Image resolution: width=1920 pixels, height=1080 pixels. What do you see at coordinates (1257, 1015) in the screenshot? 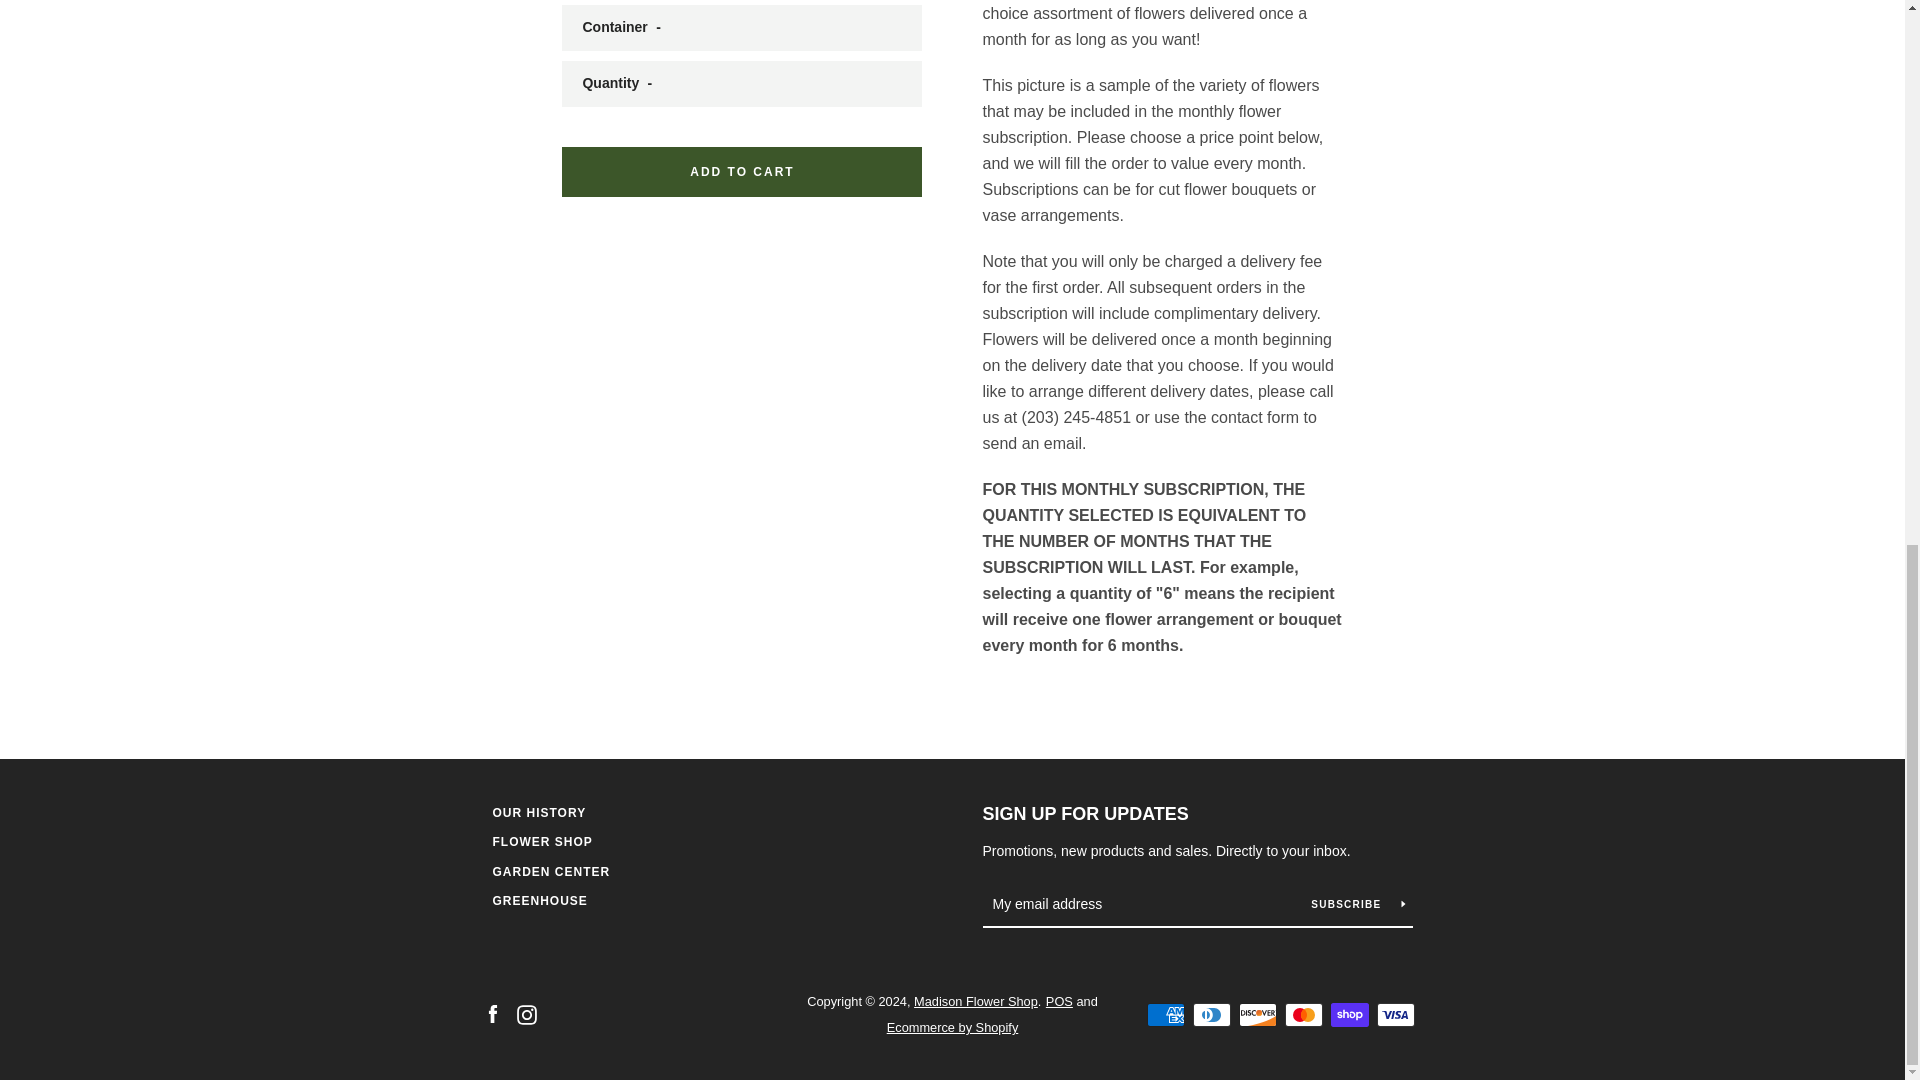
I see `Discover` at bounding box center [1257, 1015].